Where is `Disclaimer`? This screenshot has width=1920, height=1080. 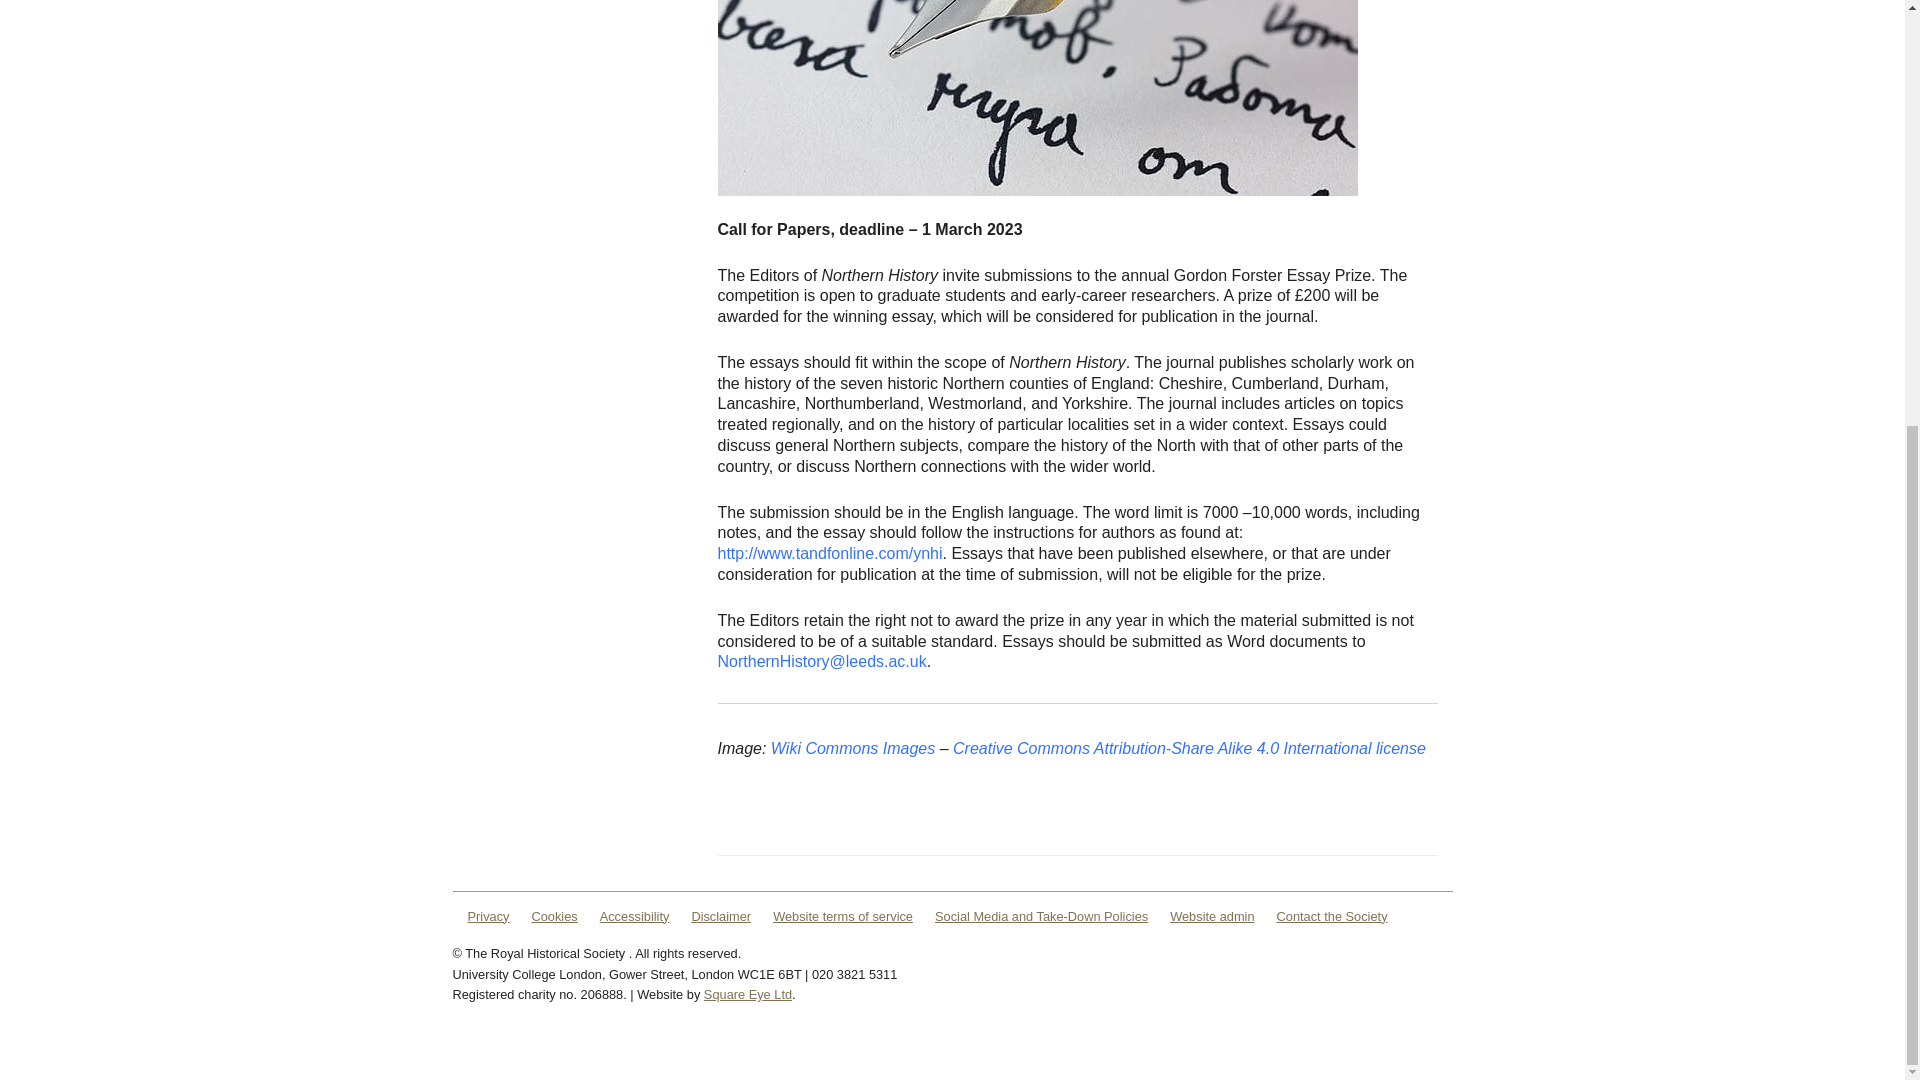 Disclaimer is located at coordinates (720, 916).